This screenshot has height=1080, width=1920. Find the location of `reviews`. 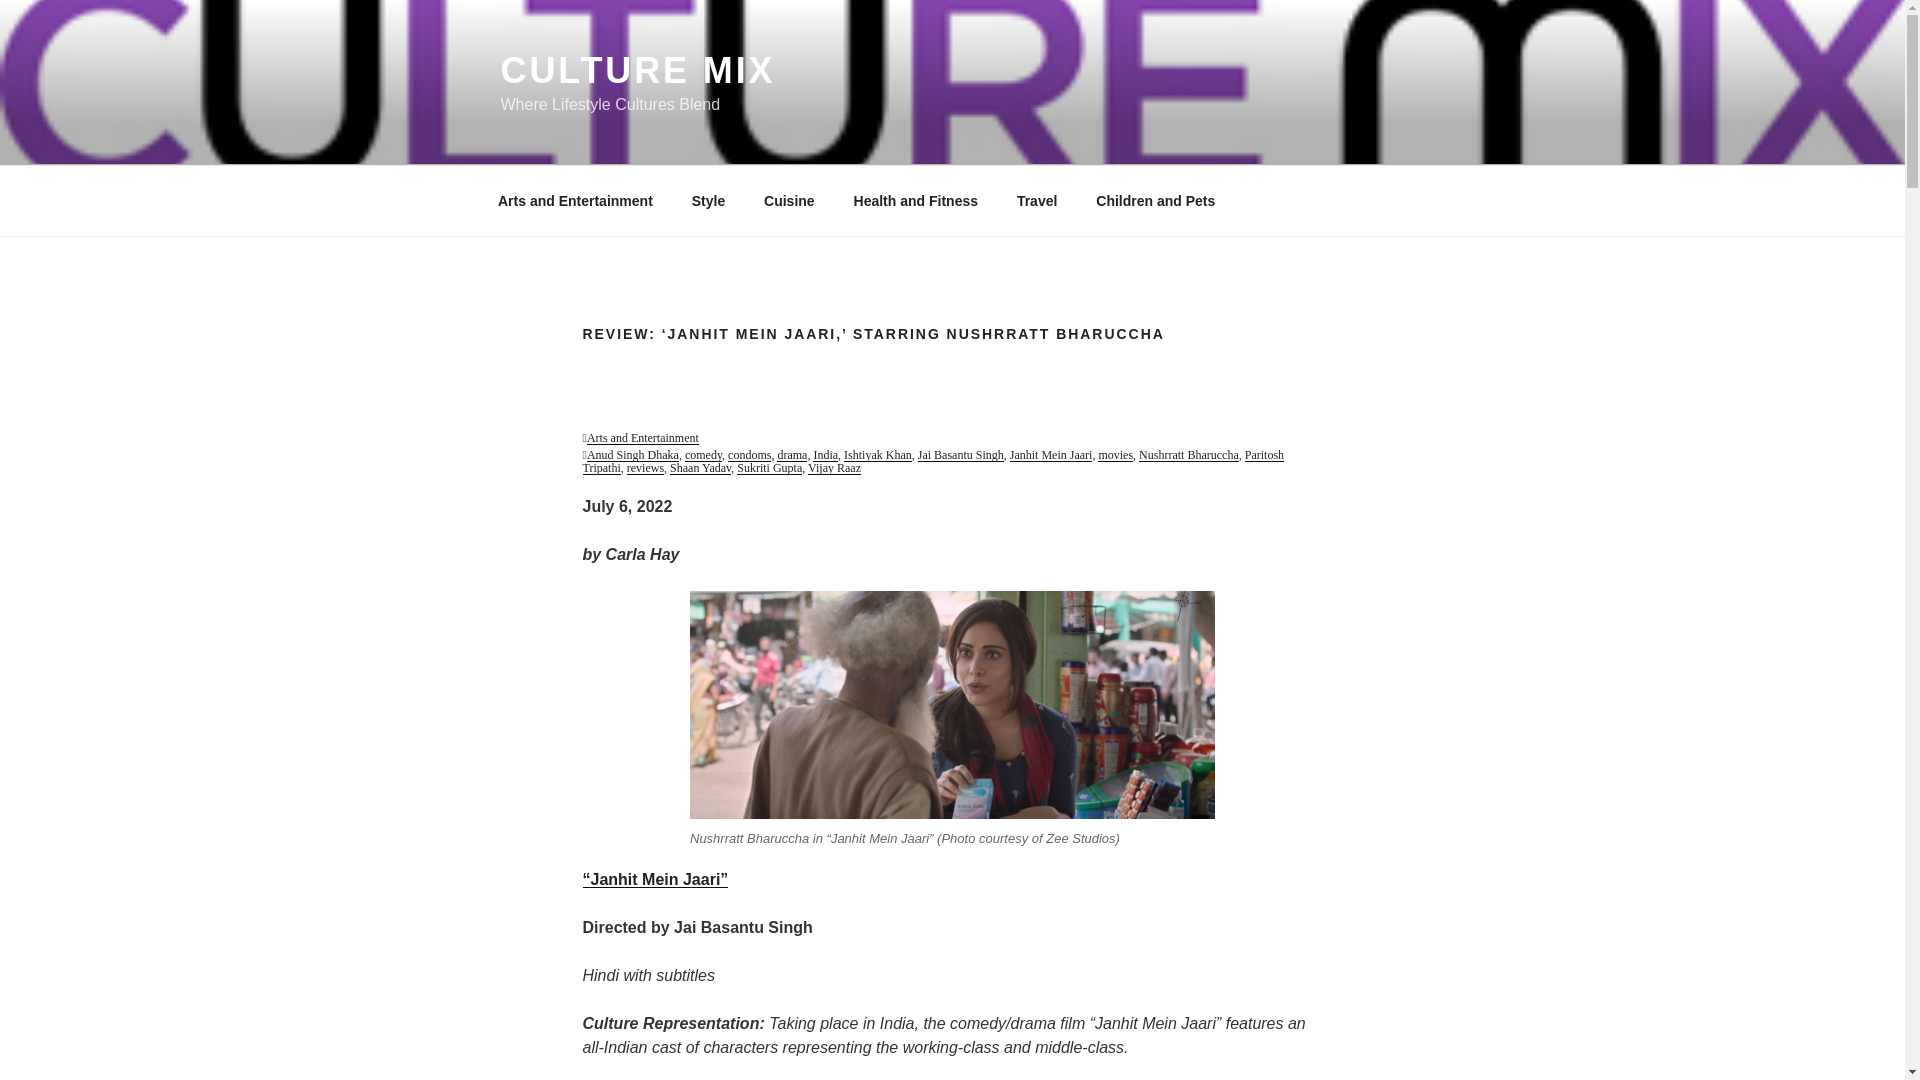

reviews is located at coordinates (646, 468).